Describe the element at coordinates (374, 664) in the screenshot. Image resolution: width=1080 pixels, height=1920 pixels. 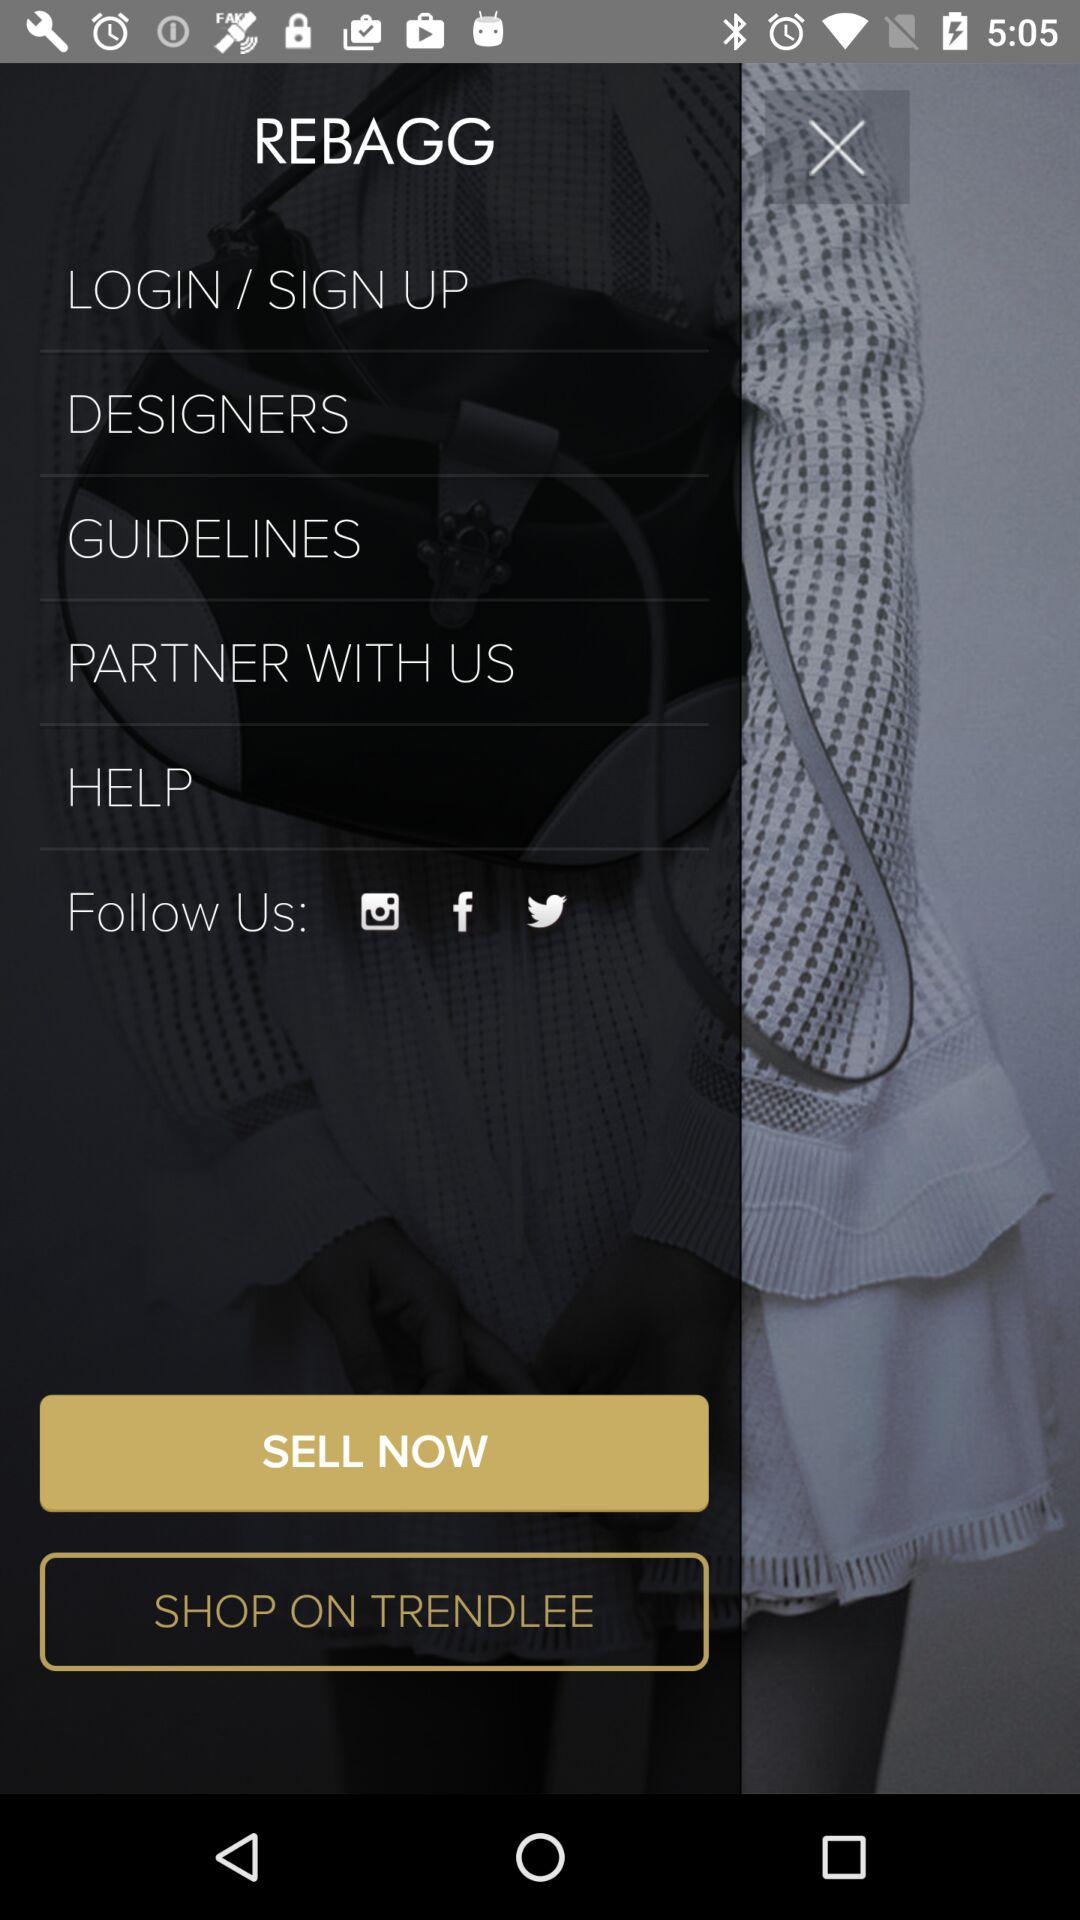
I see `turn on partner with us` at that location.